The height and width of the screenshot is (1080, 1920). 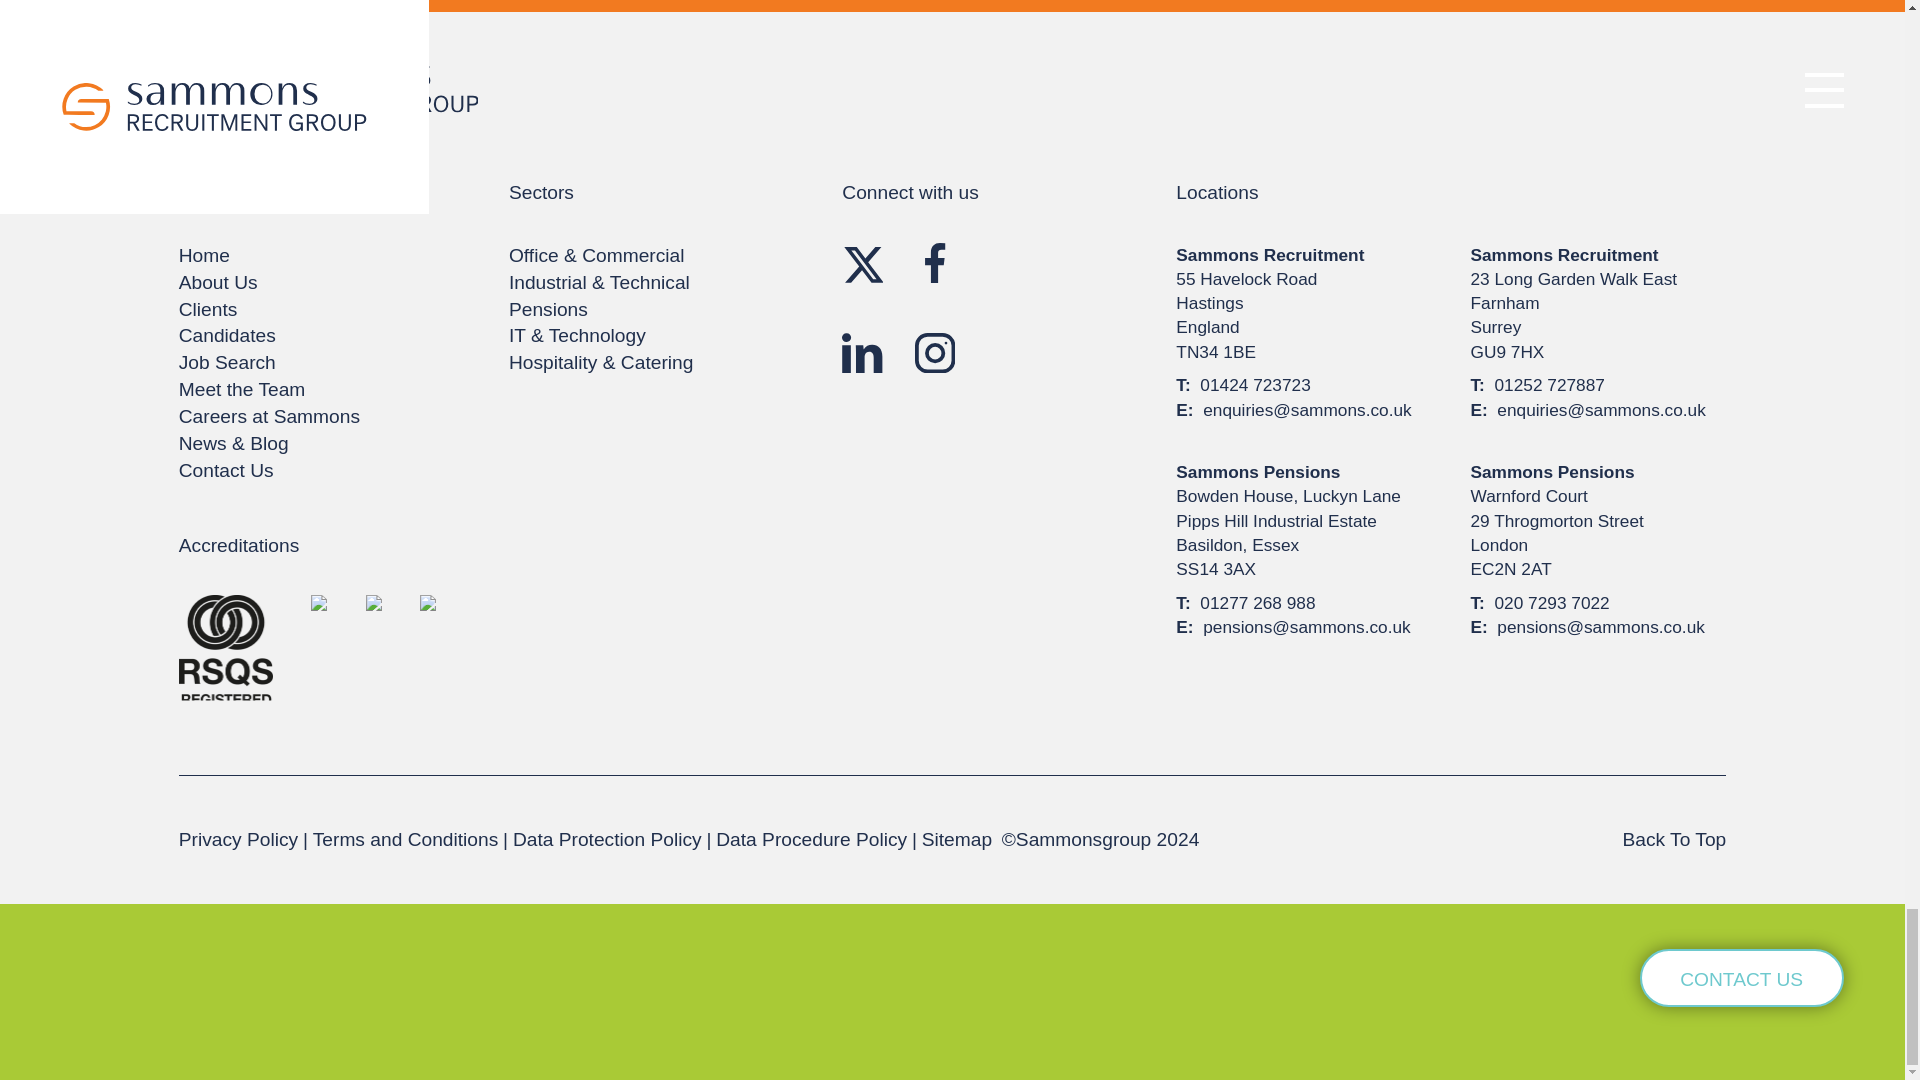 What do you see at coordinates (227, 335) in the screenshot?
I see `Candidates` at bounding box center [227, 335].